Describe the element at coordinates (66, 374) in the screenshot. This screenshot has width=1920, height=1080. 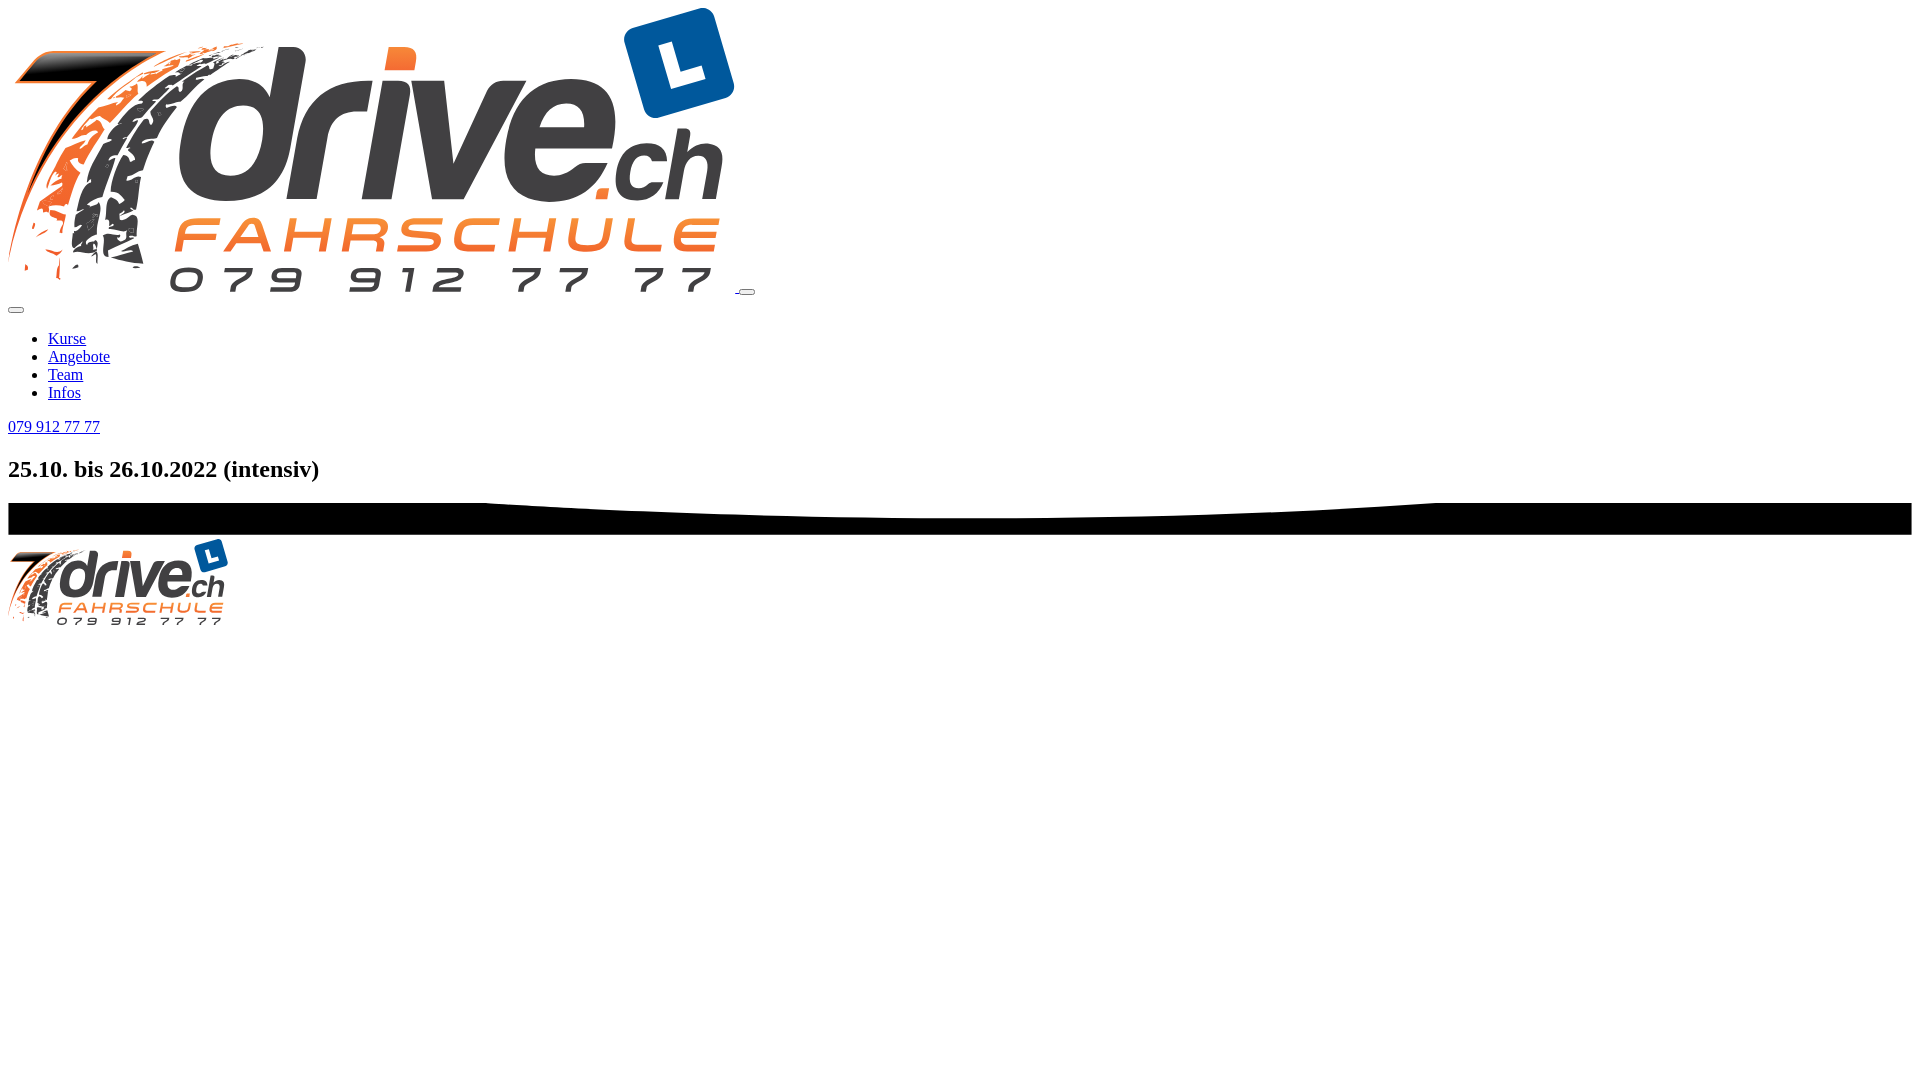
I see `Team` at that location.